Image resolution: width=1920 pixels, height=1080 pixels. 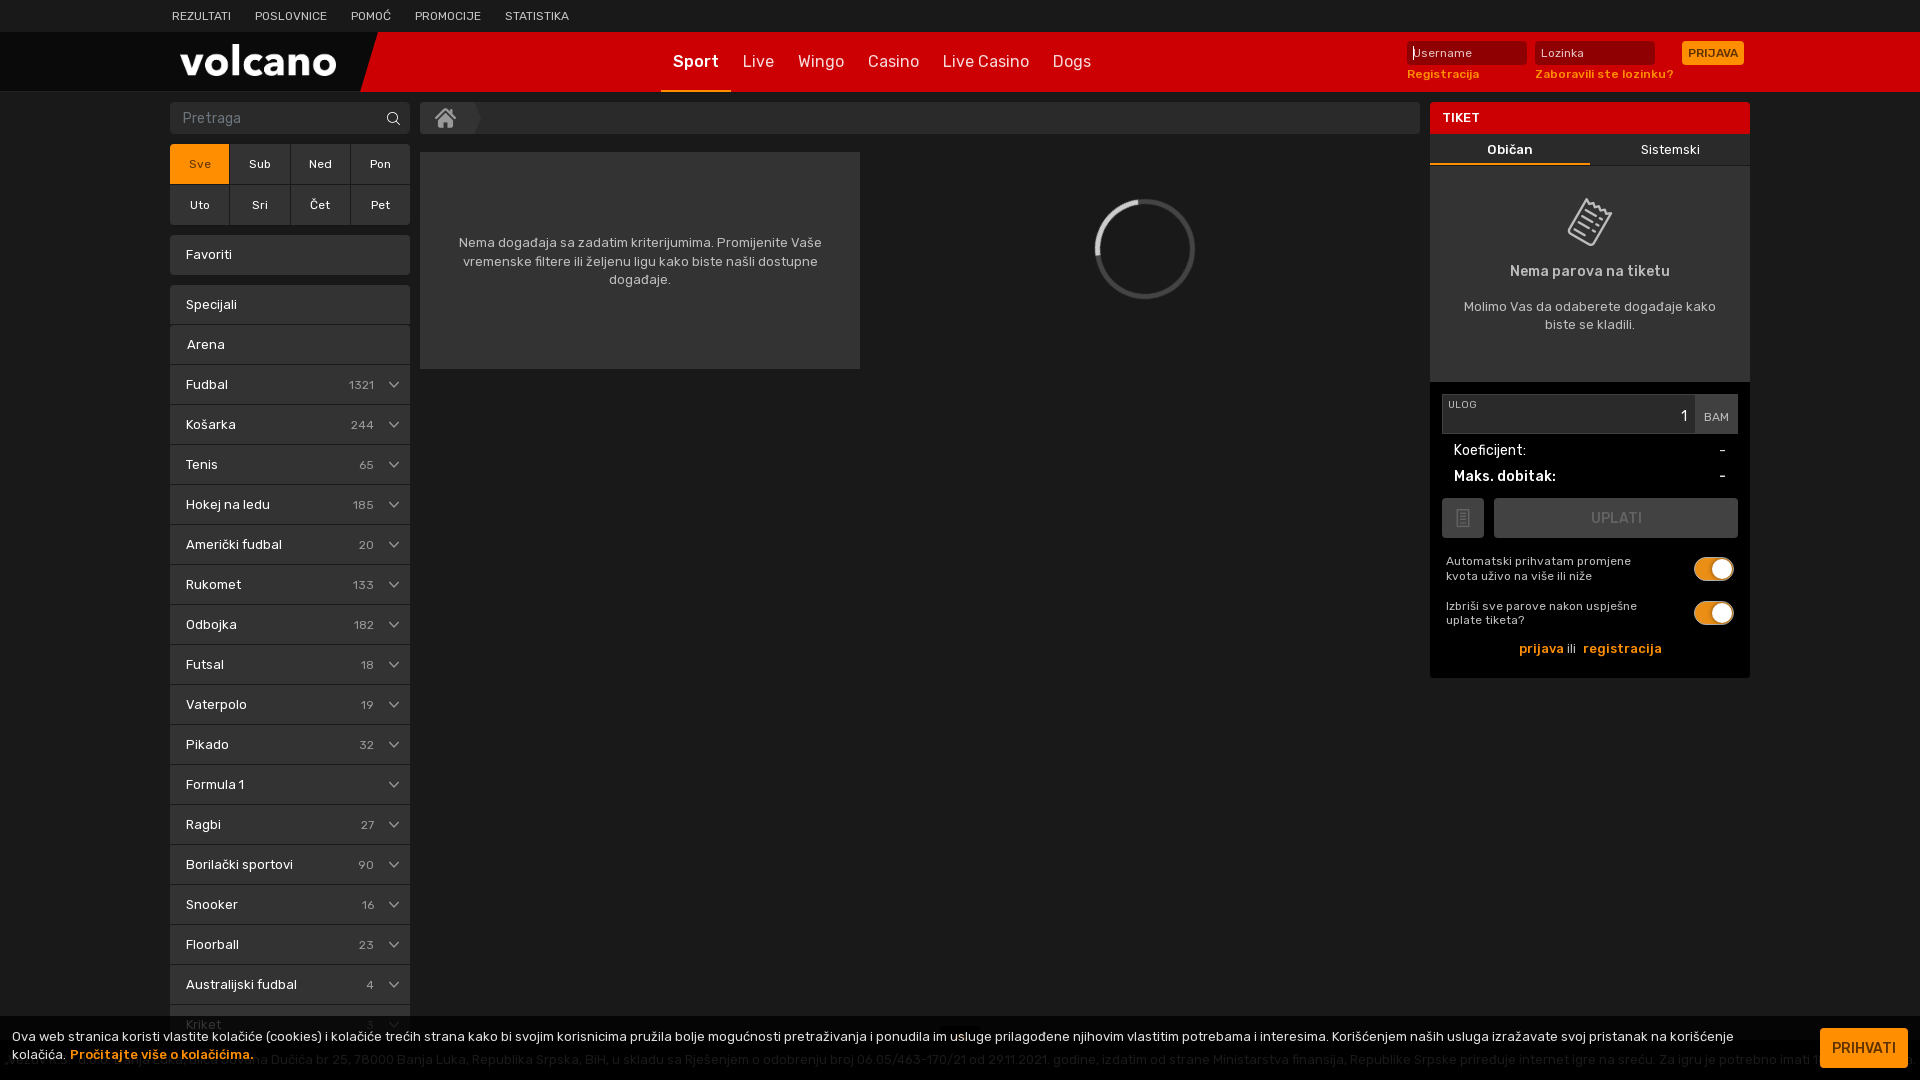 I want to click on Pregled tiketa, so click(x=1463, y=518).